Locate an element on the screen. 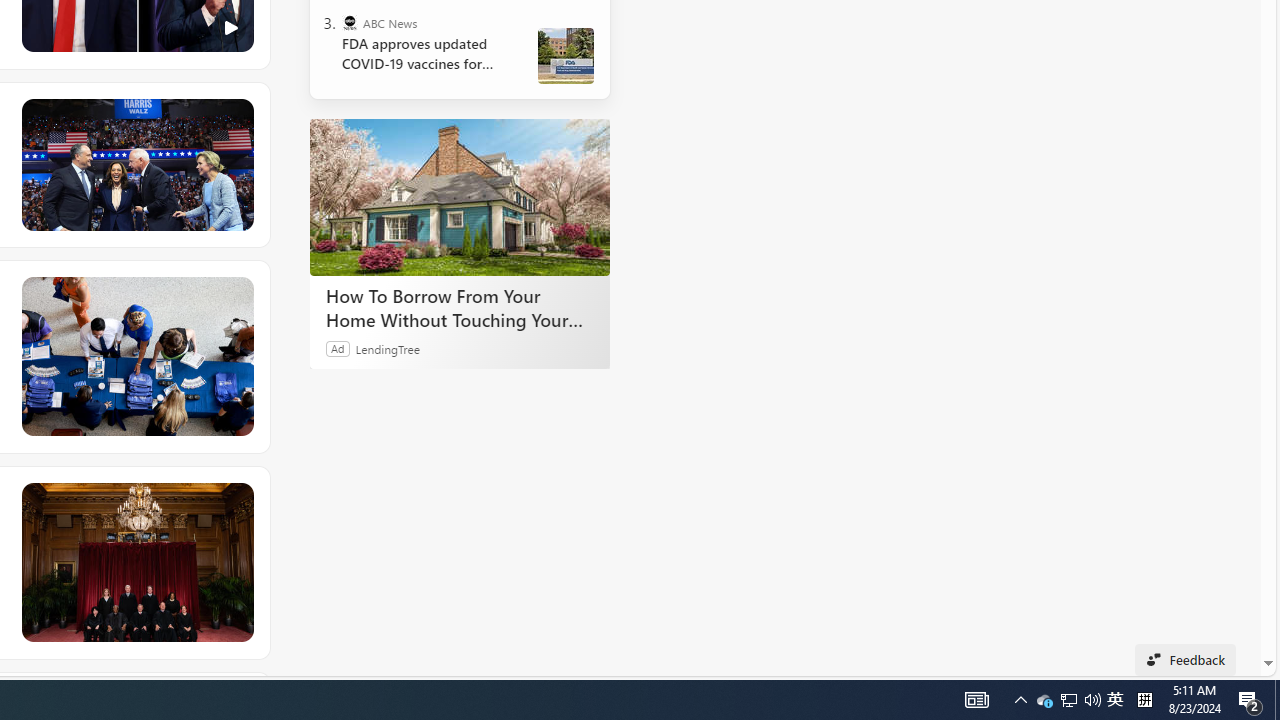 The width and height of the screenshot is (1280, 720). LendingTree is located at coordinates (388, 348).